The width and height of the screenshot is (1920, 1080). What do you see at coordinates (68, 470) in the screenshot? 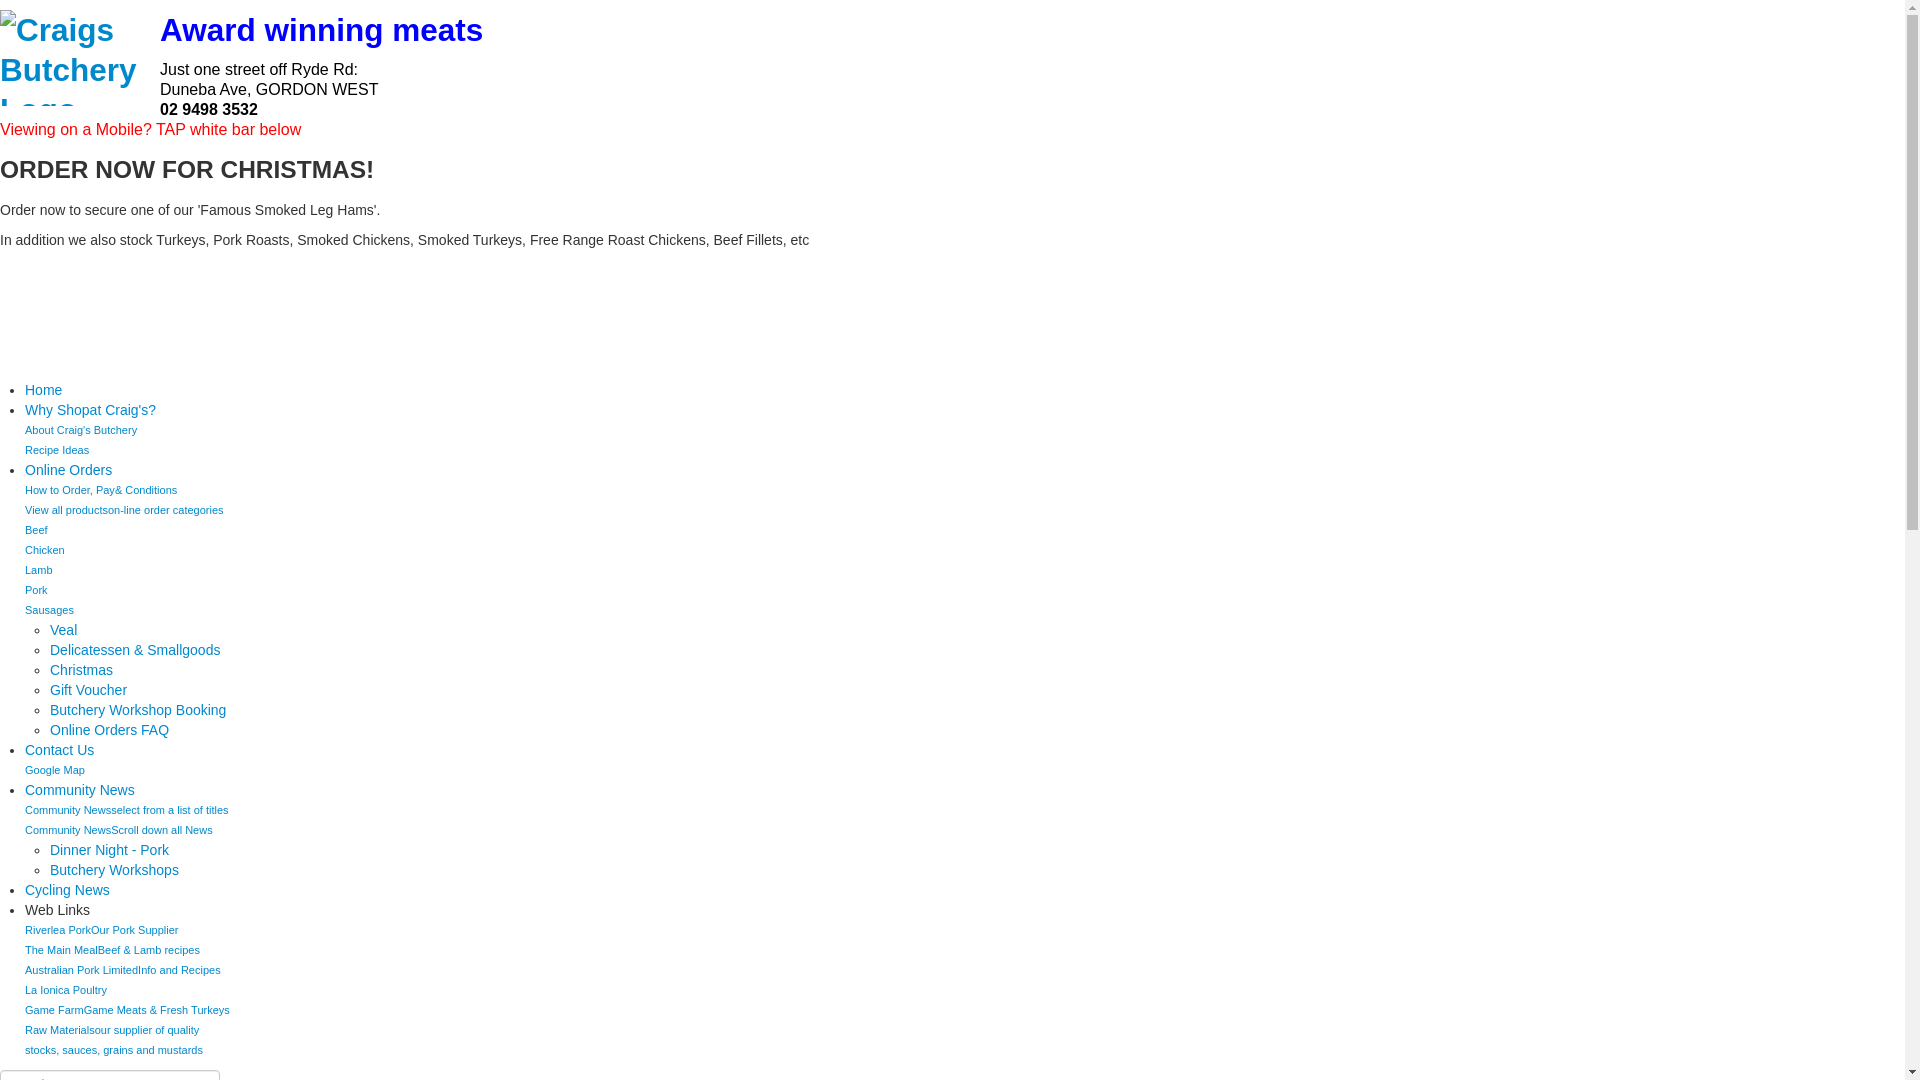
I see `Online Orders` at bounding box center [68, 470].